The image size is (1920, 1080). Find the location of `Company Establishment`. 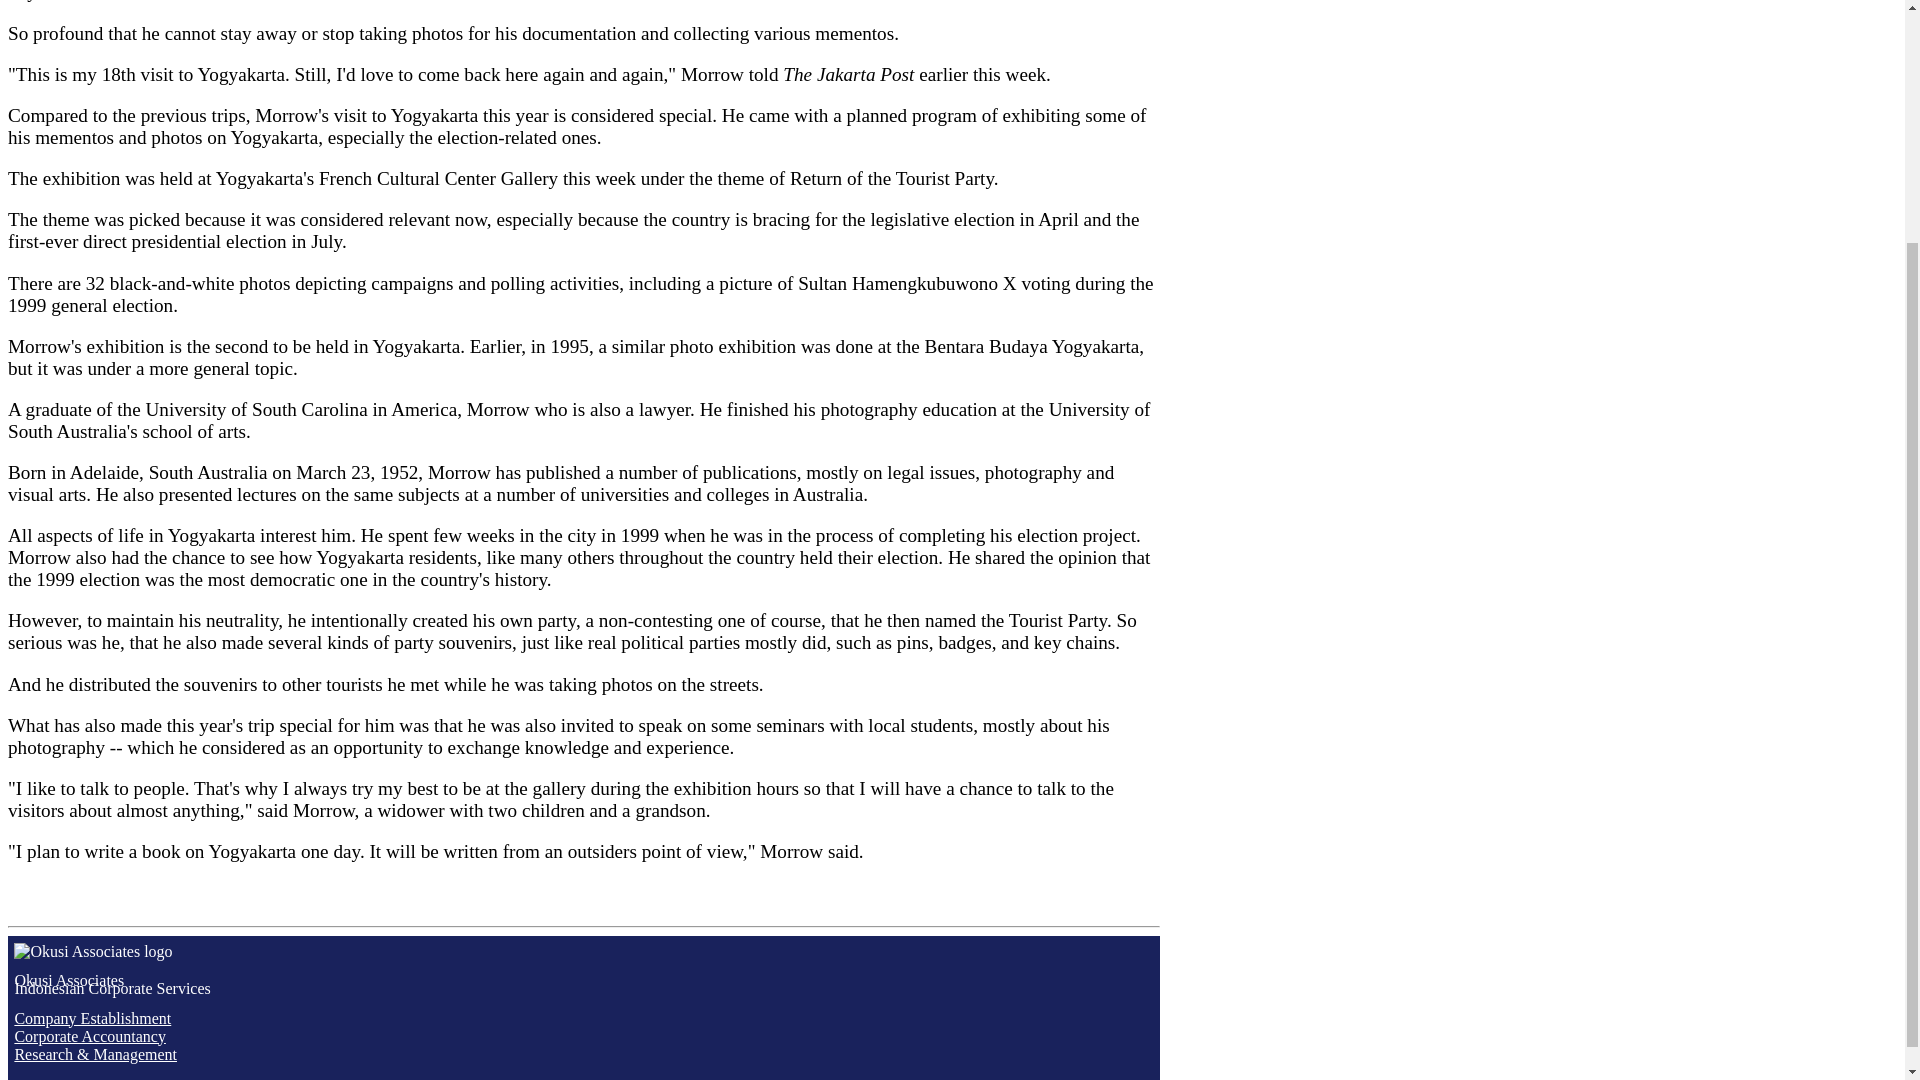

Company Establishment is located at coordinates (92, 1018).